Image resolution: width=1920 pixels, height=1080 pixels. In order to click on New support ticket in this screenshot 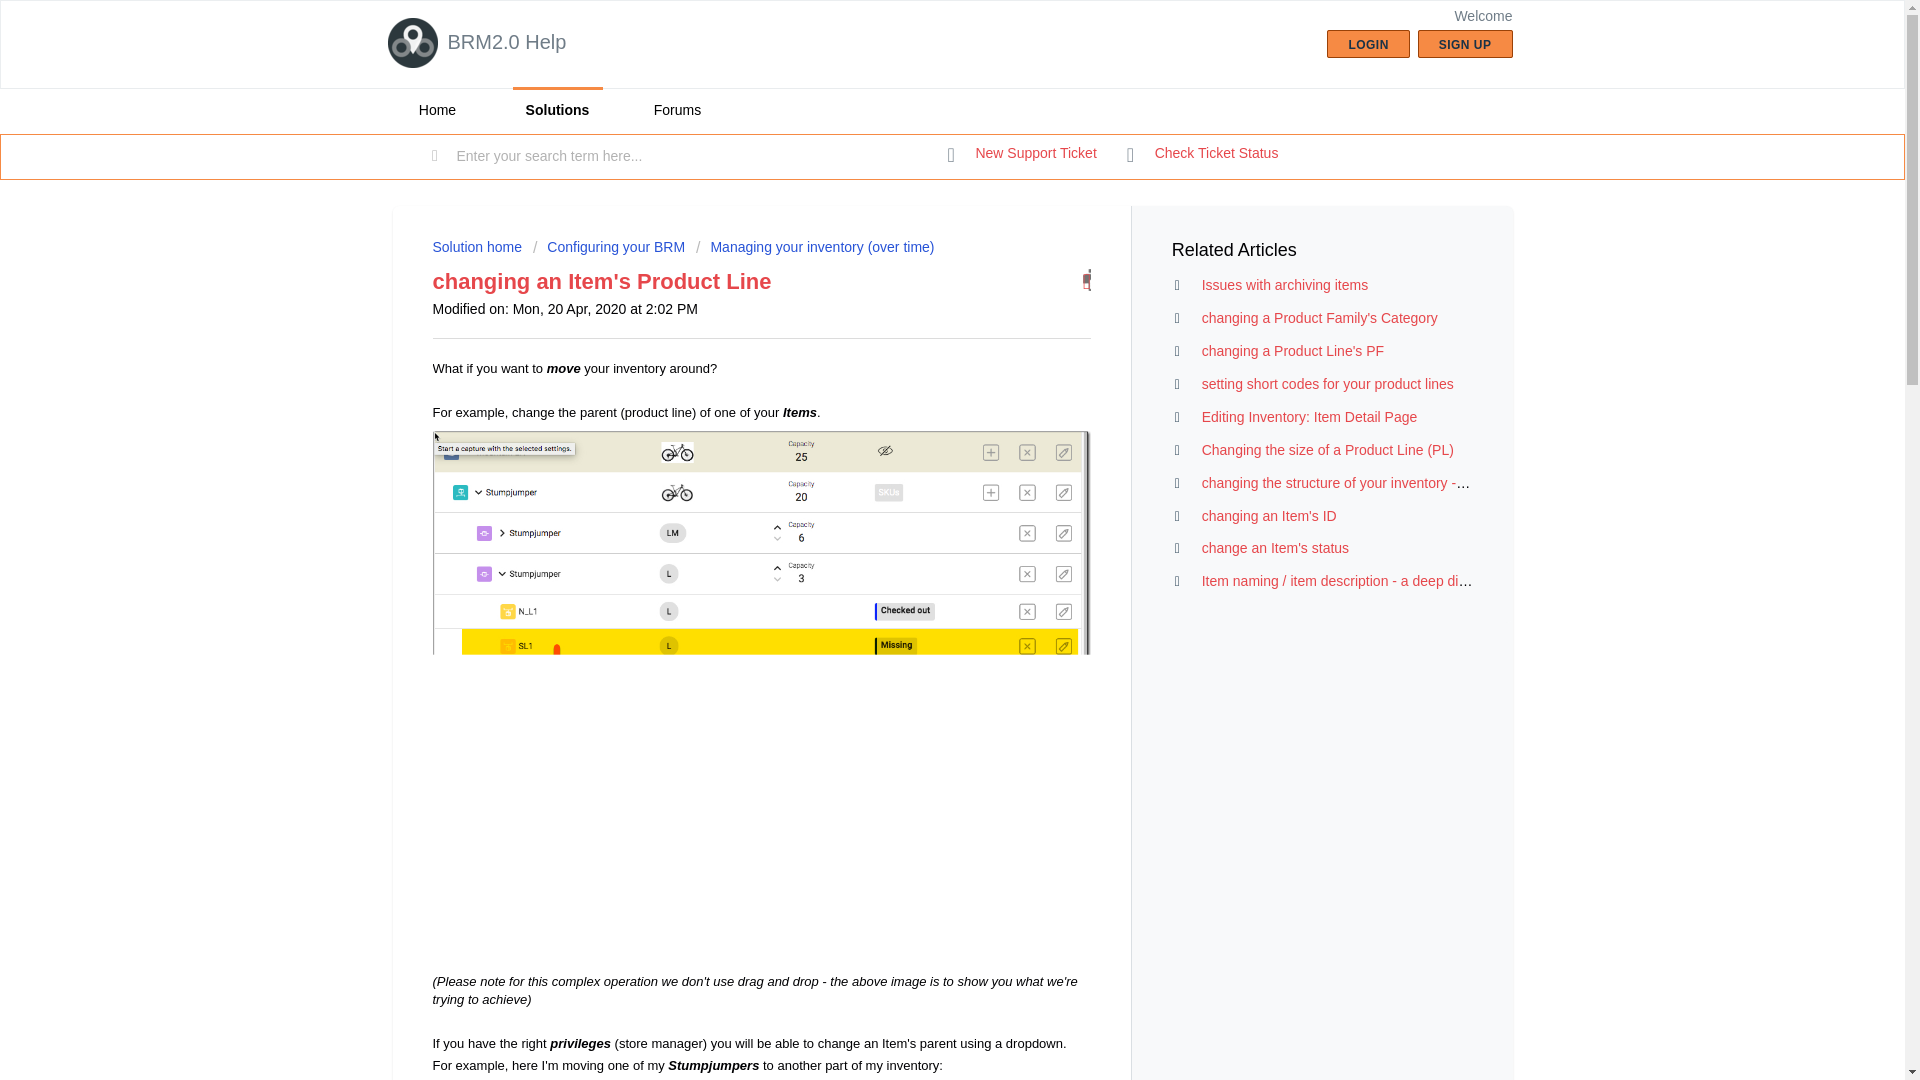, I will do `click(1022, 154)`.